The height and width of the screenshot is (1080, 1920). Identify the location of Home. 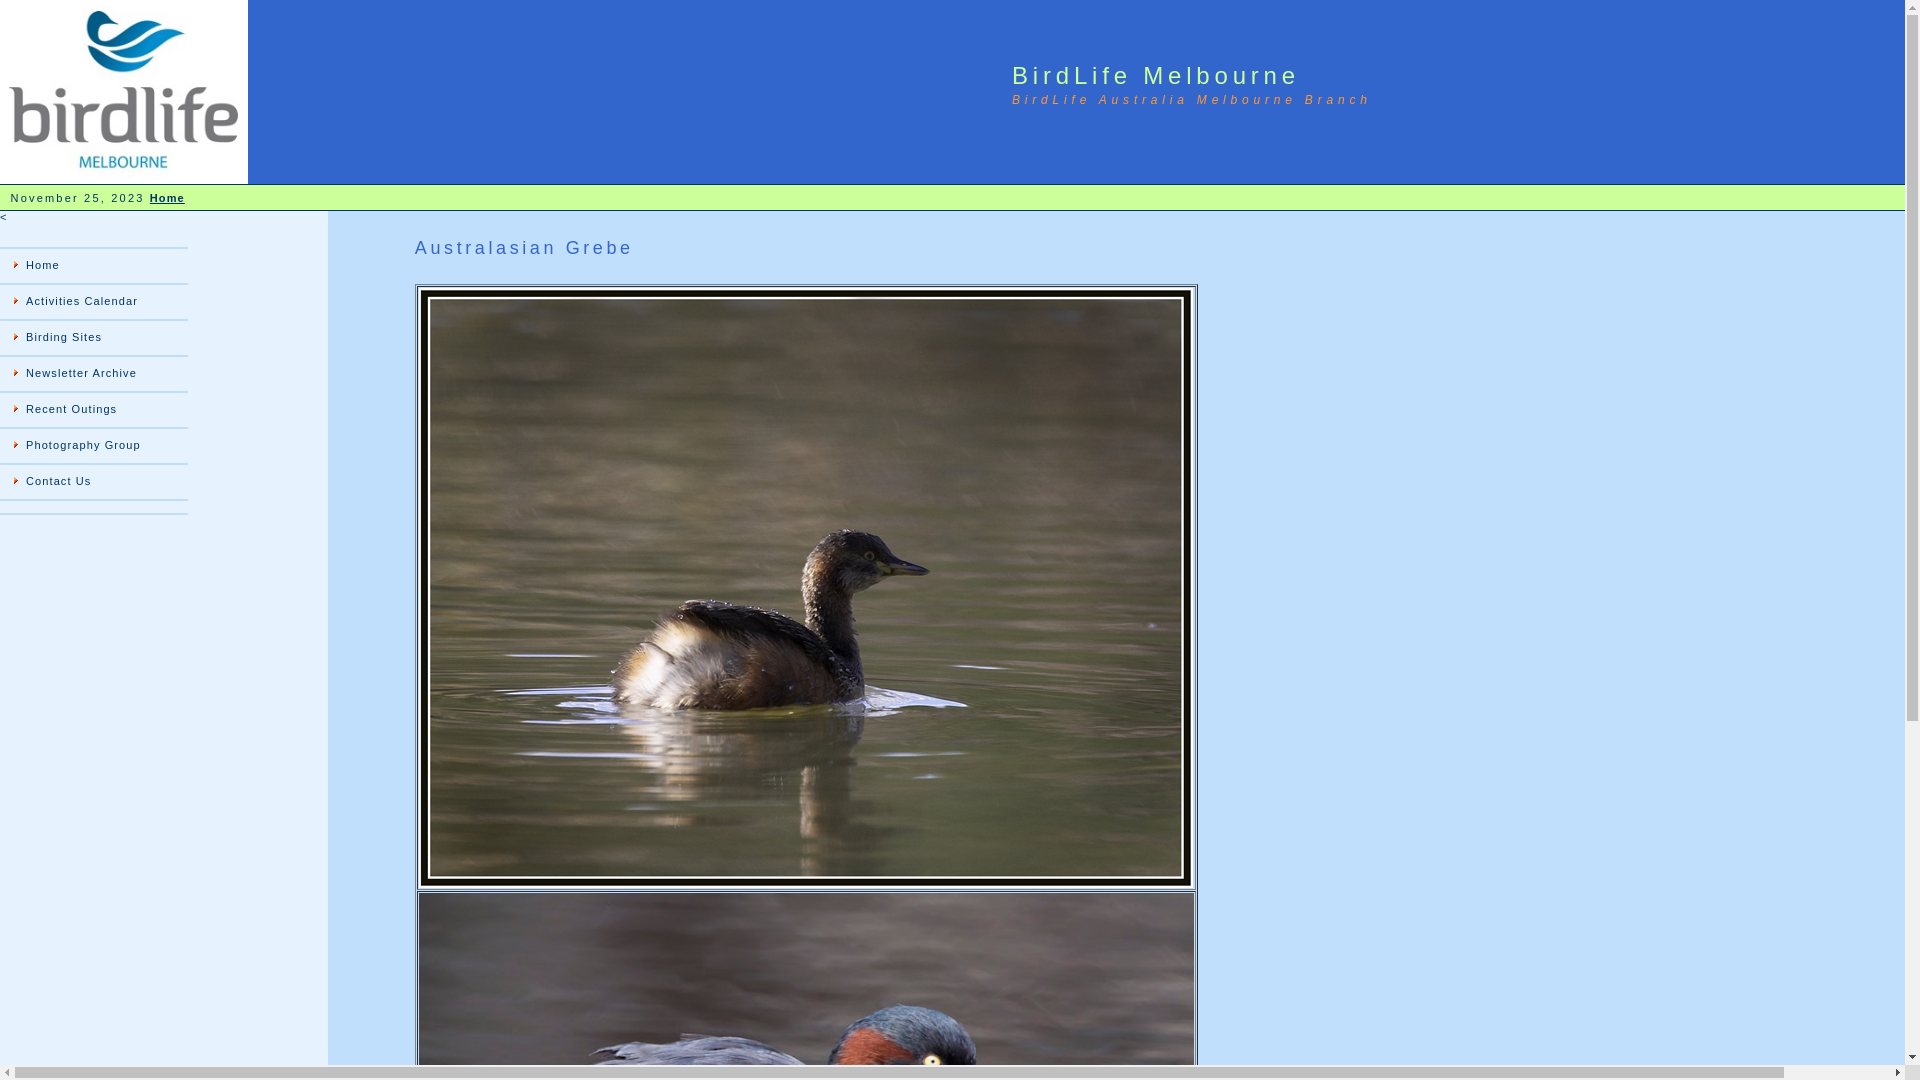
(168, 198).